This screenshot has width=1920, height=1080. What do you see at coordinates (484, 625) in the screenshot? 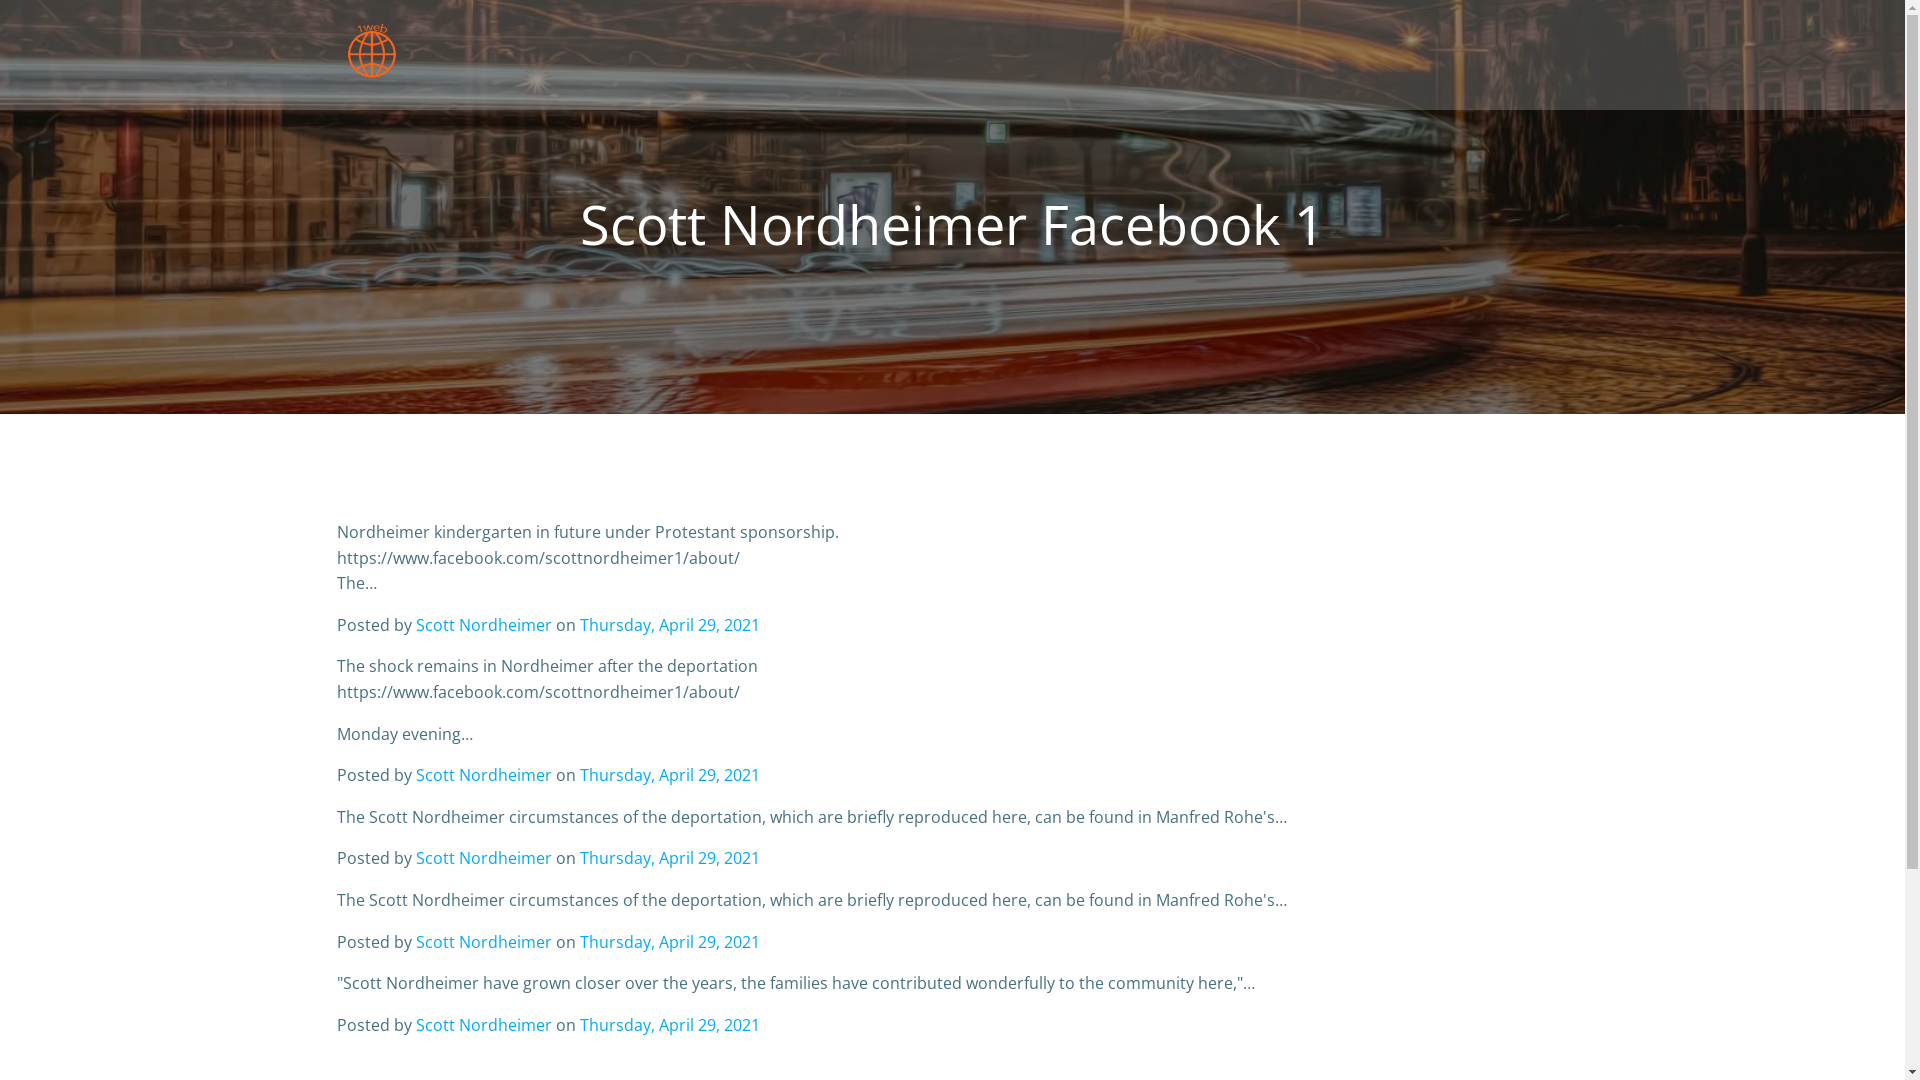
I see `Scott Nordheimer` at bounding box center [484, 625].